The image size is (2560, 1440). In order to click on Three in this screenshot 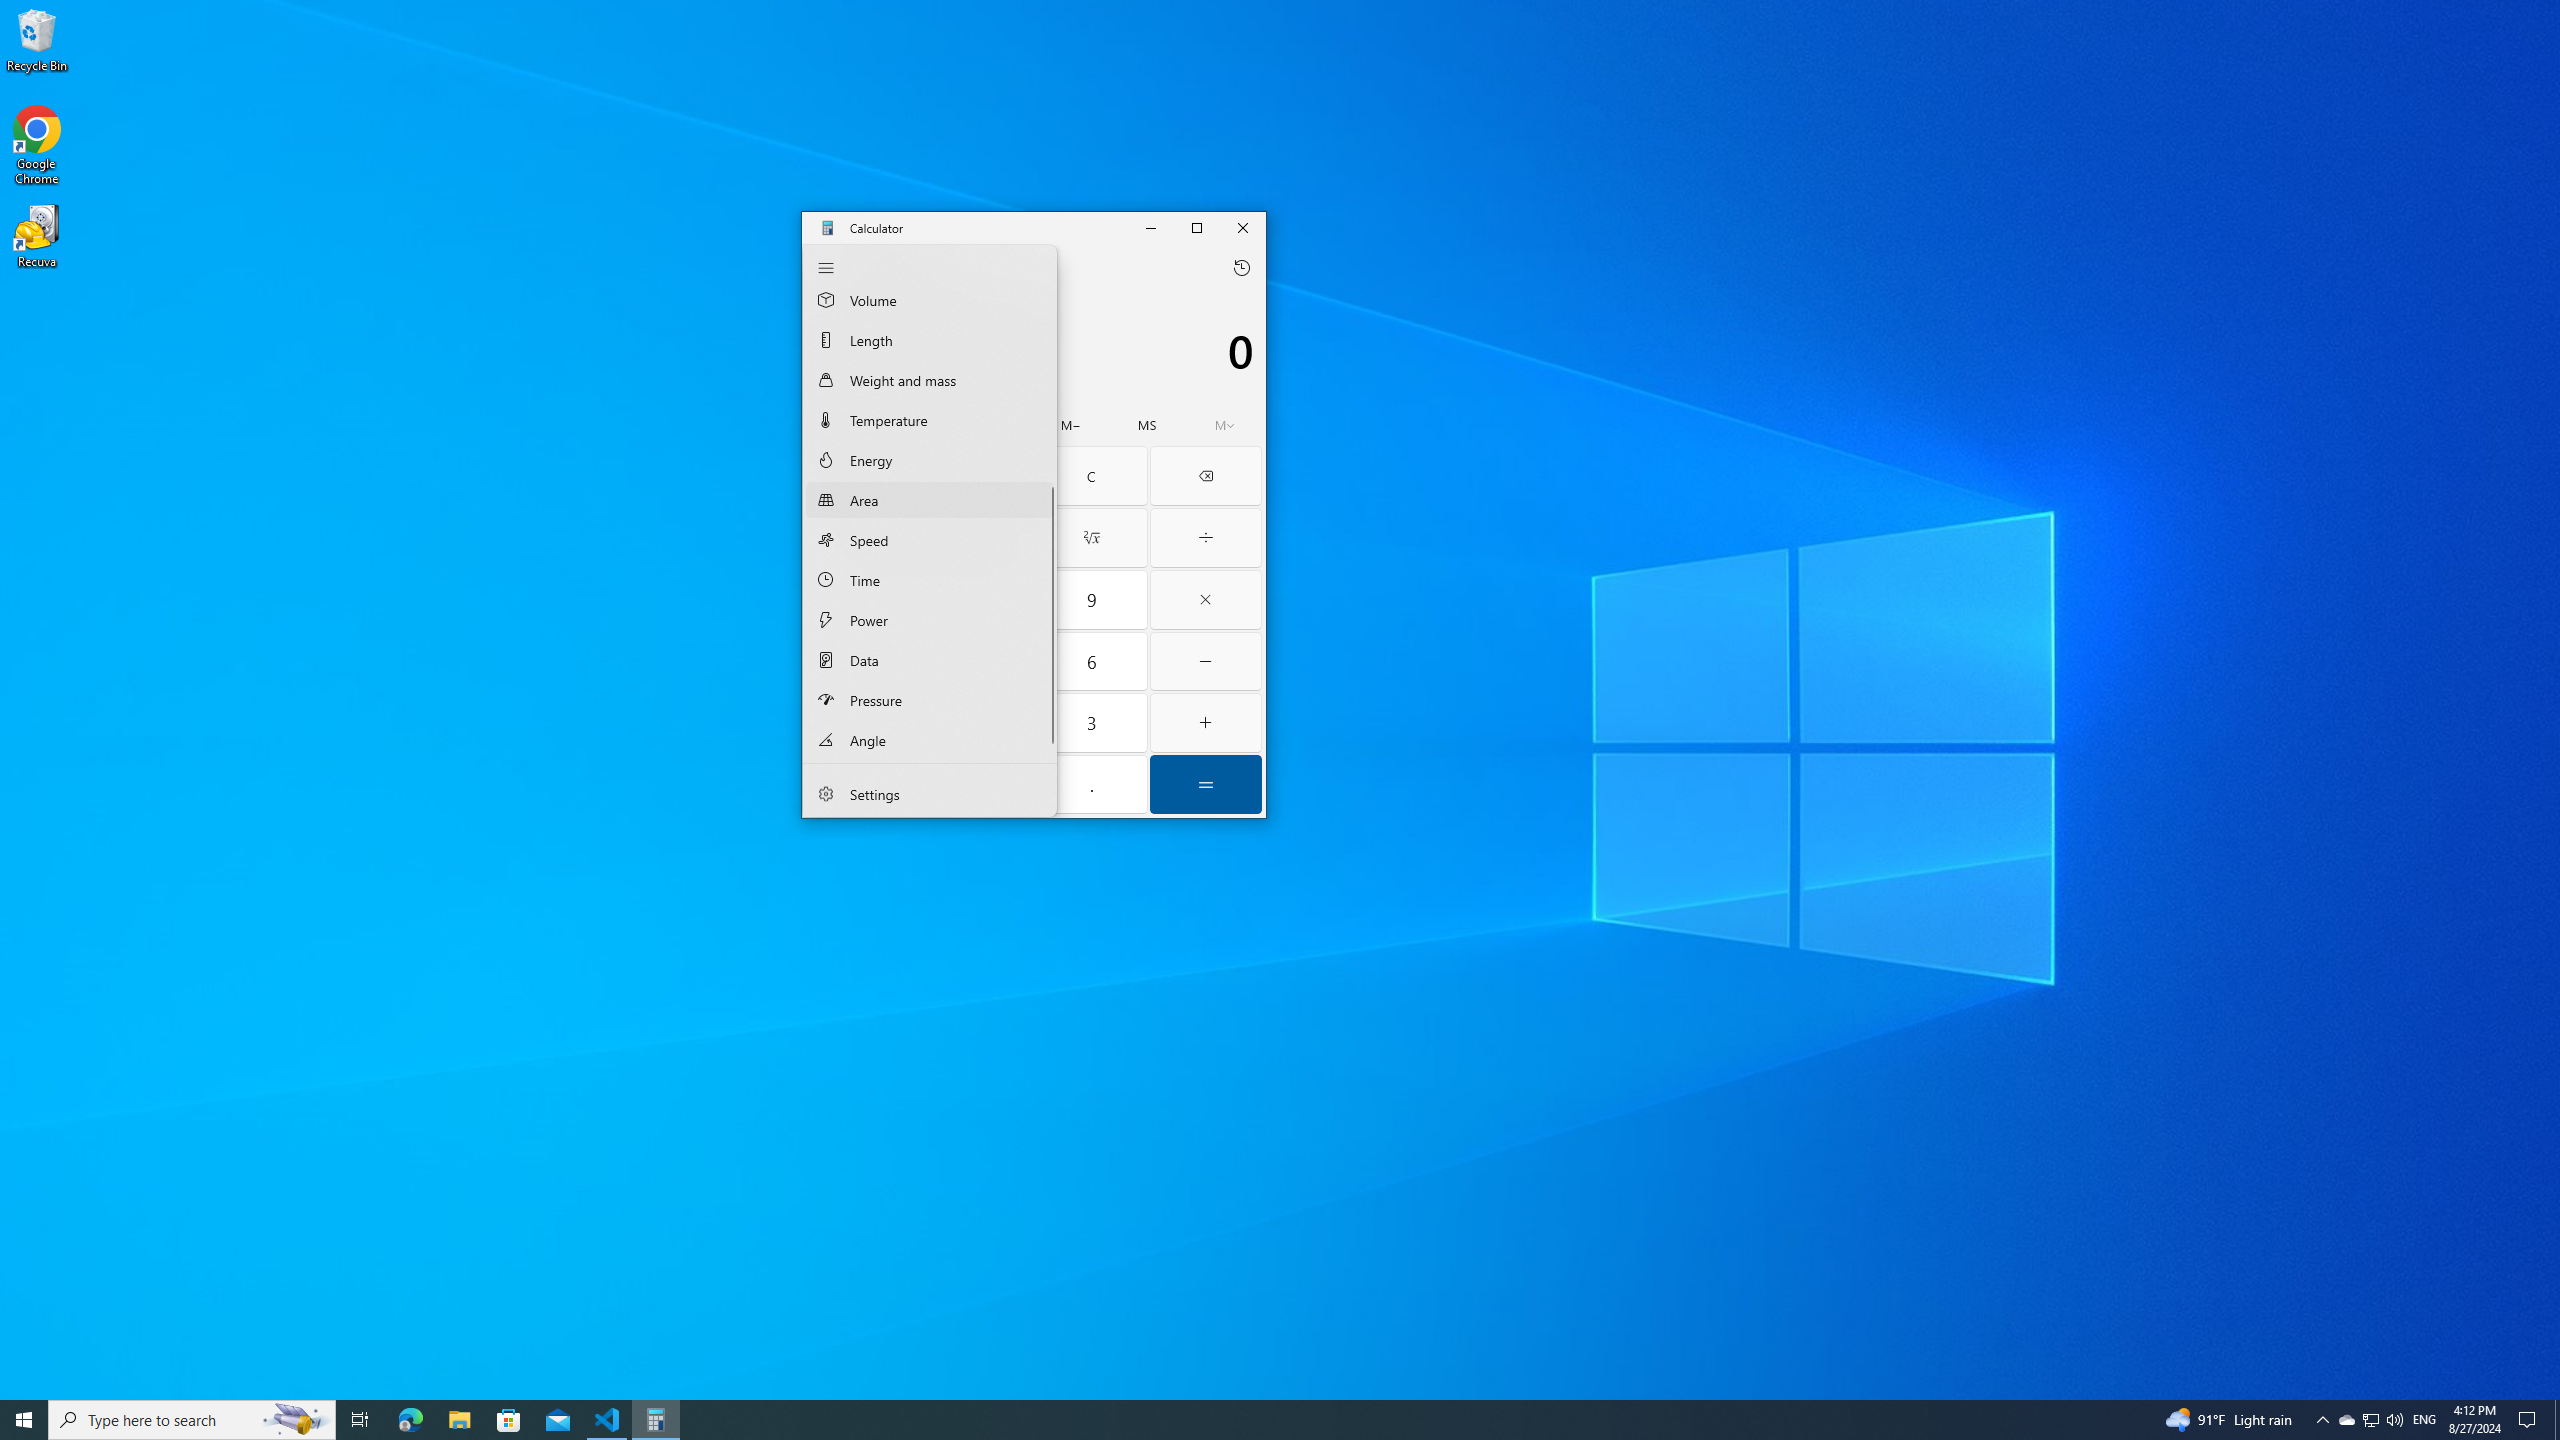, I will do `click(1091, 722)`.